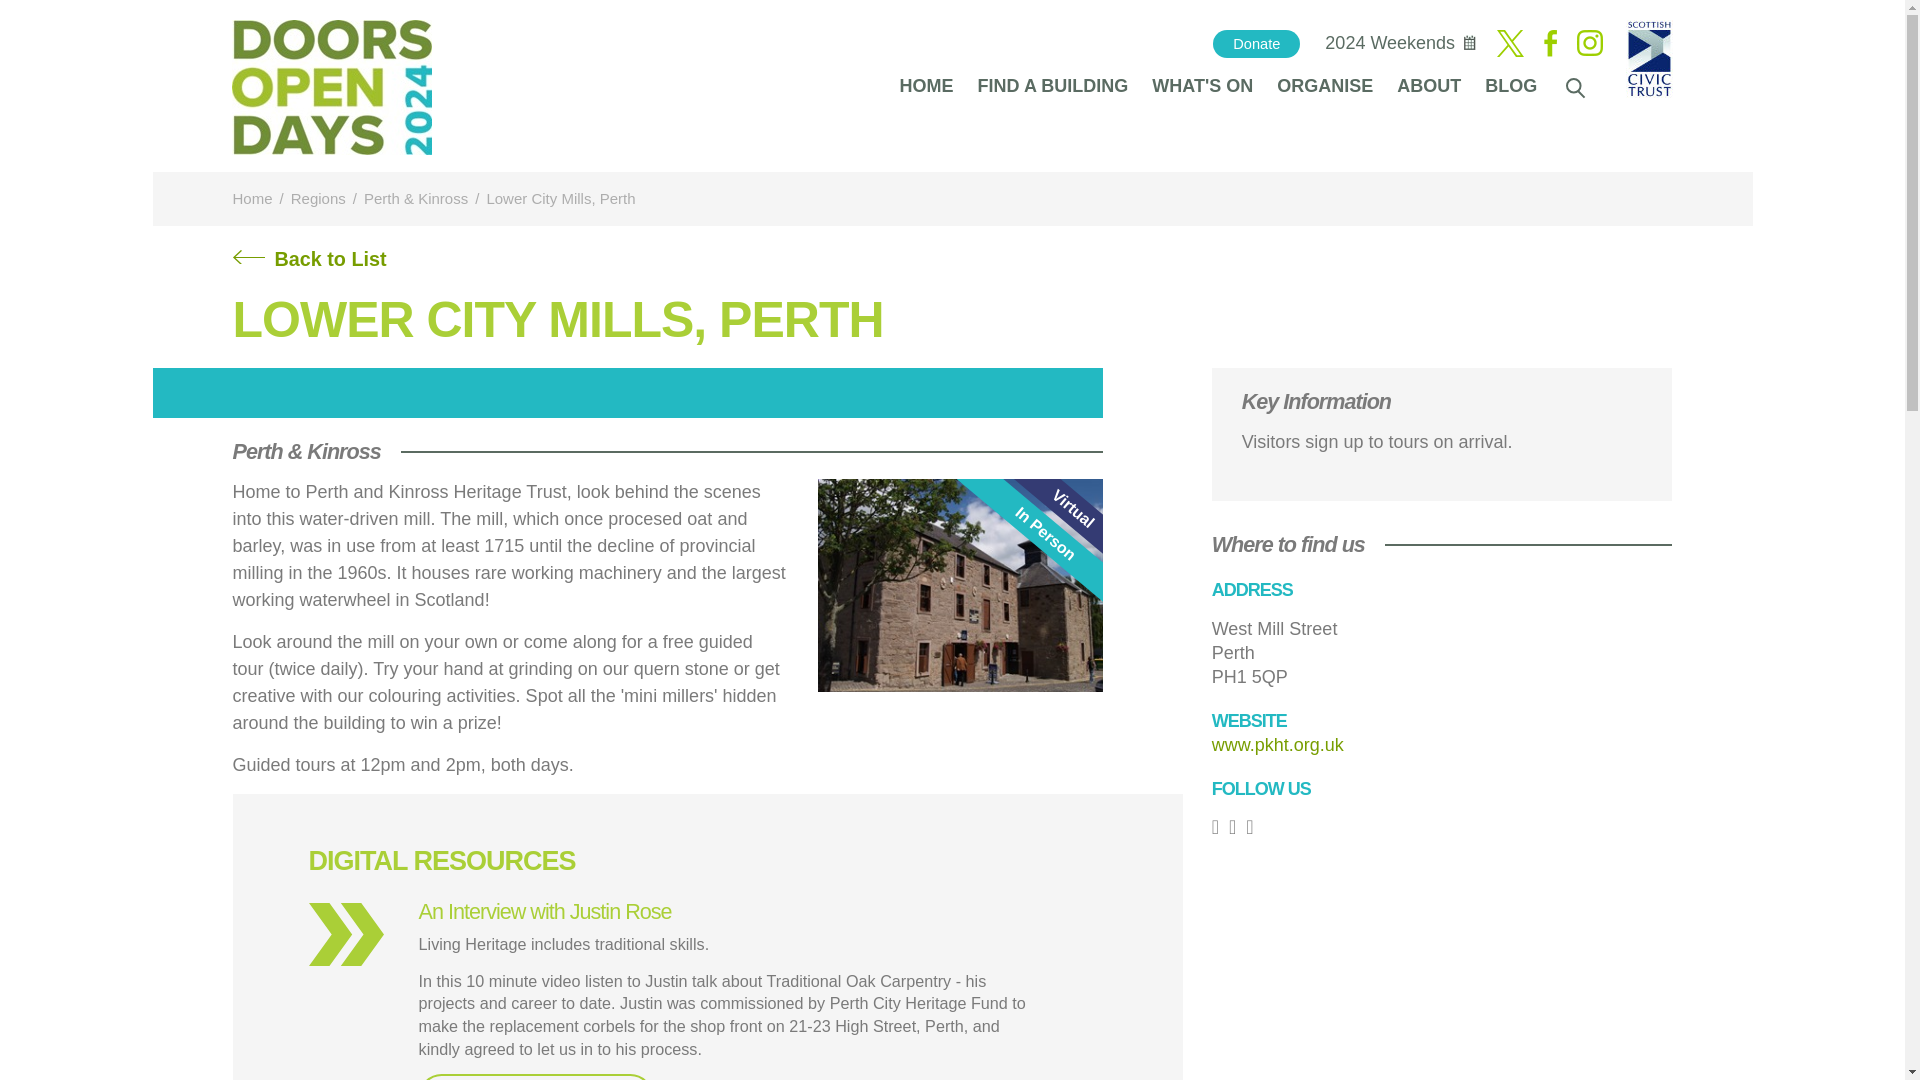 The image size is (1920, 1080). Describe the element at coordinates (1256, 44) in the screenshot. I see `Donate with PayPal` at that location.